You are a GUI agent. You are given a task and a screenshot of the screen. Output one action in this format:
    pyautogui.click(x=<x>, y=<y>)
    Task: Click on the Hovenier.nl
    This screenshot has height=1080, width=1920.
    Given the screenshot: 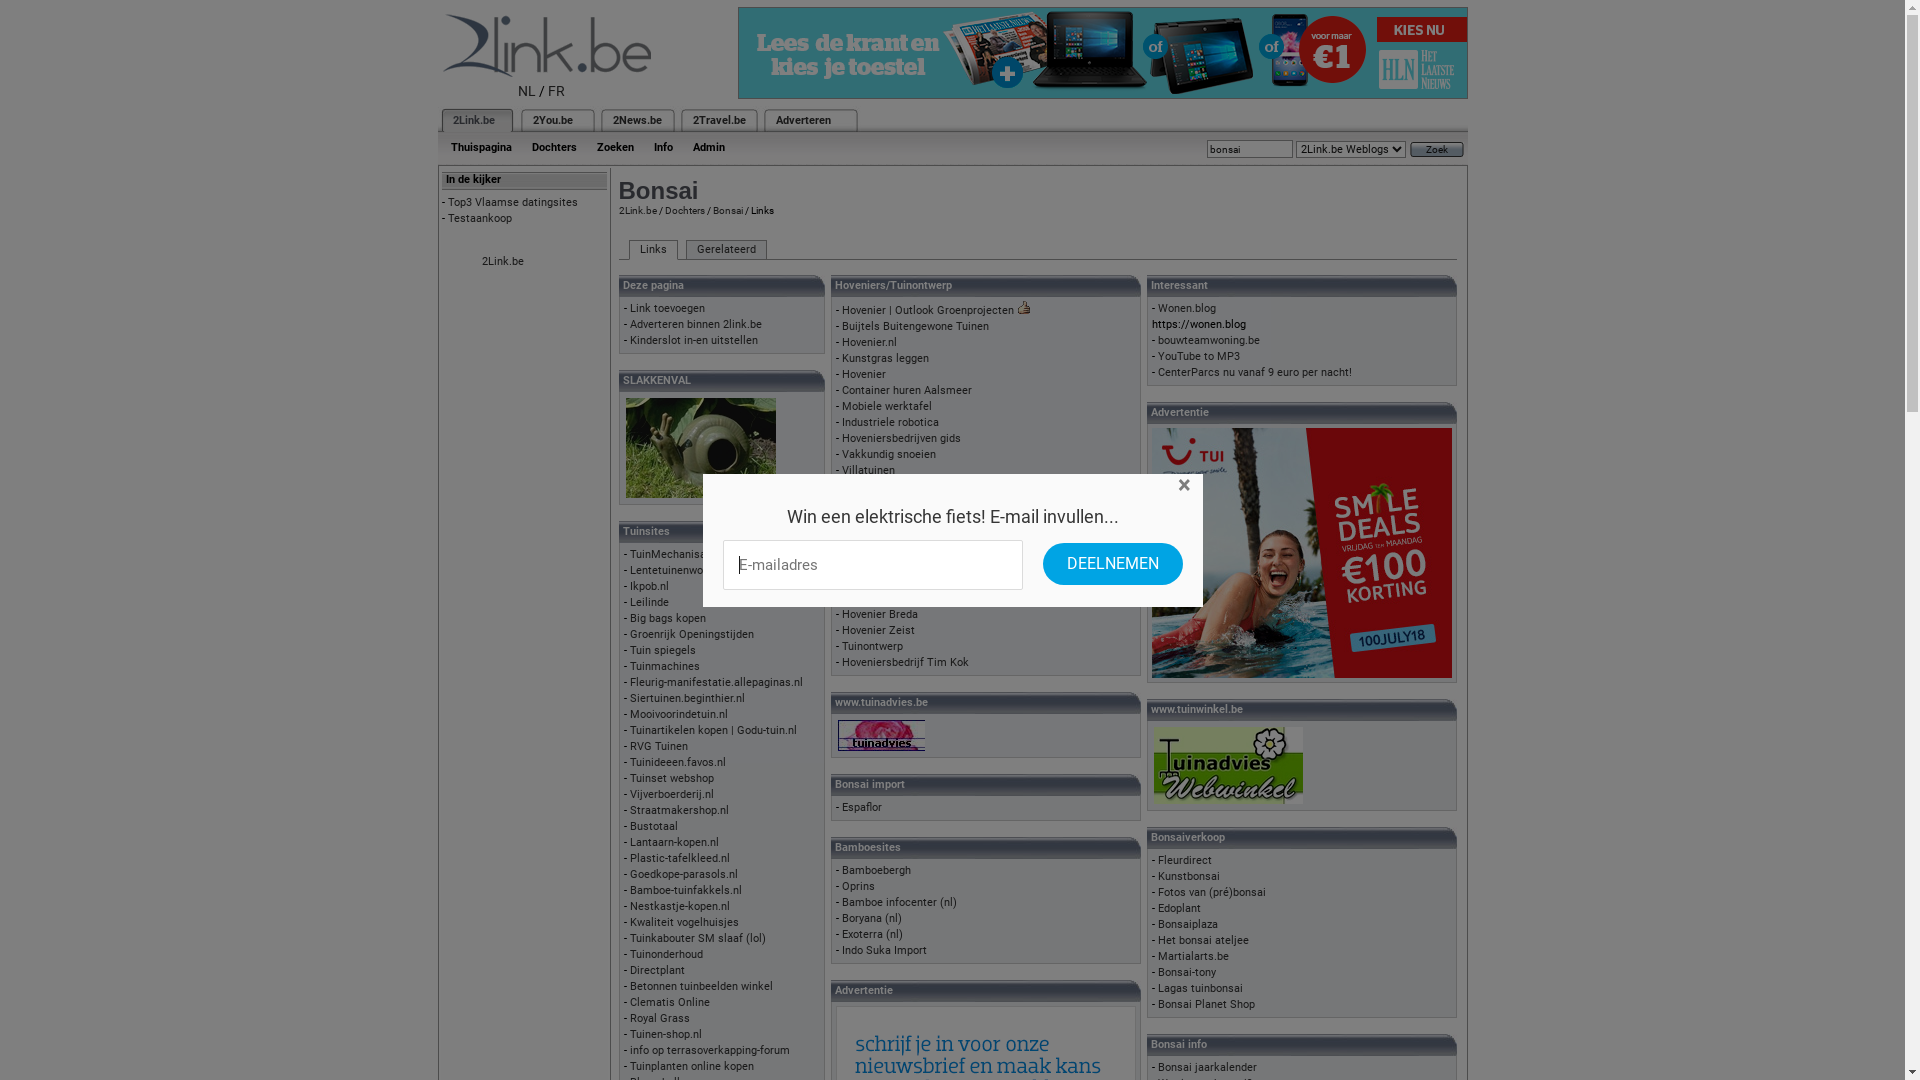 What is the action you would take?
    pyautogui.click(x=870, y=342)
    